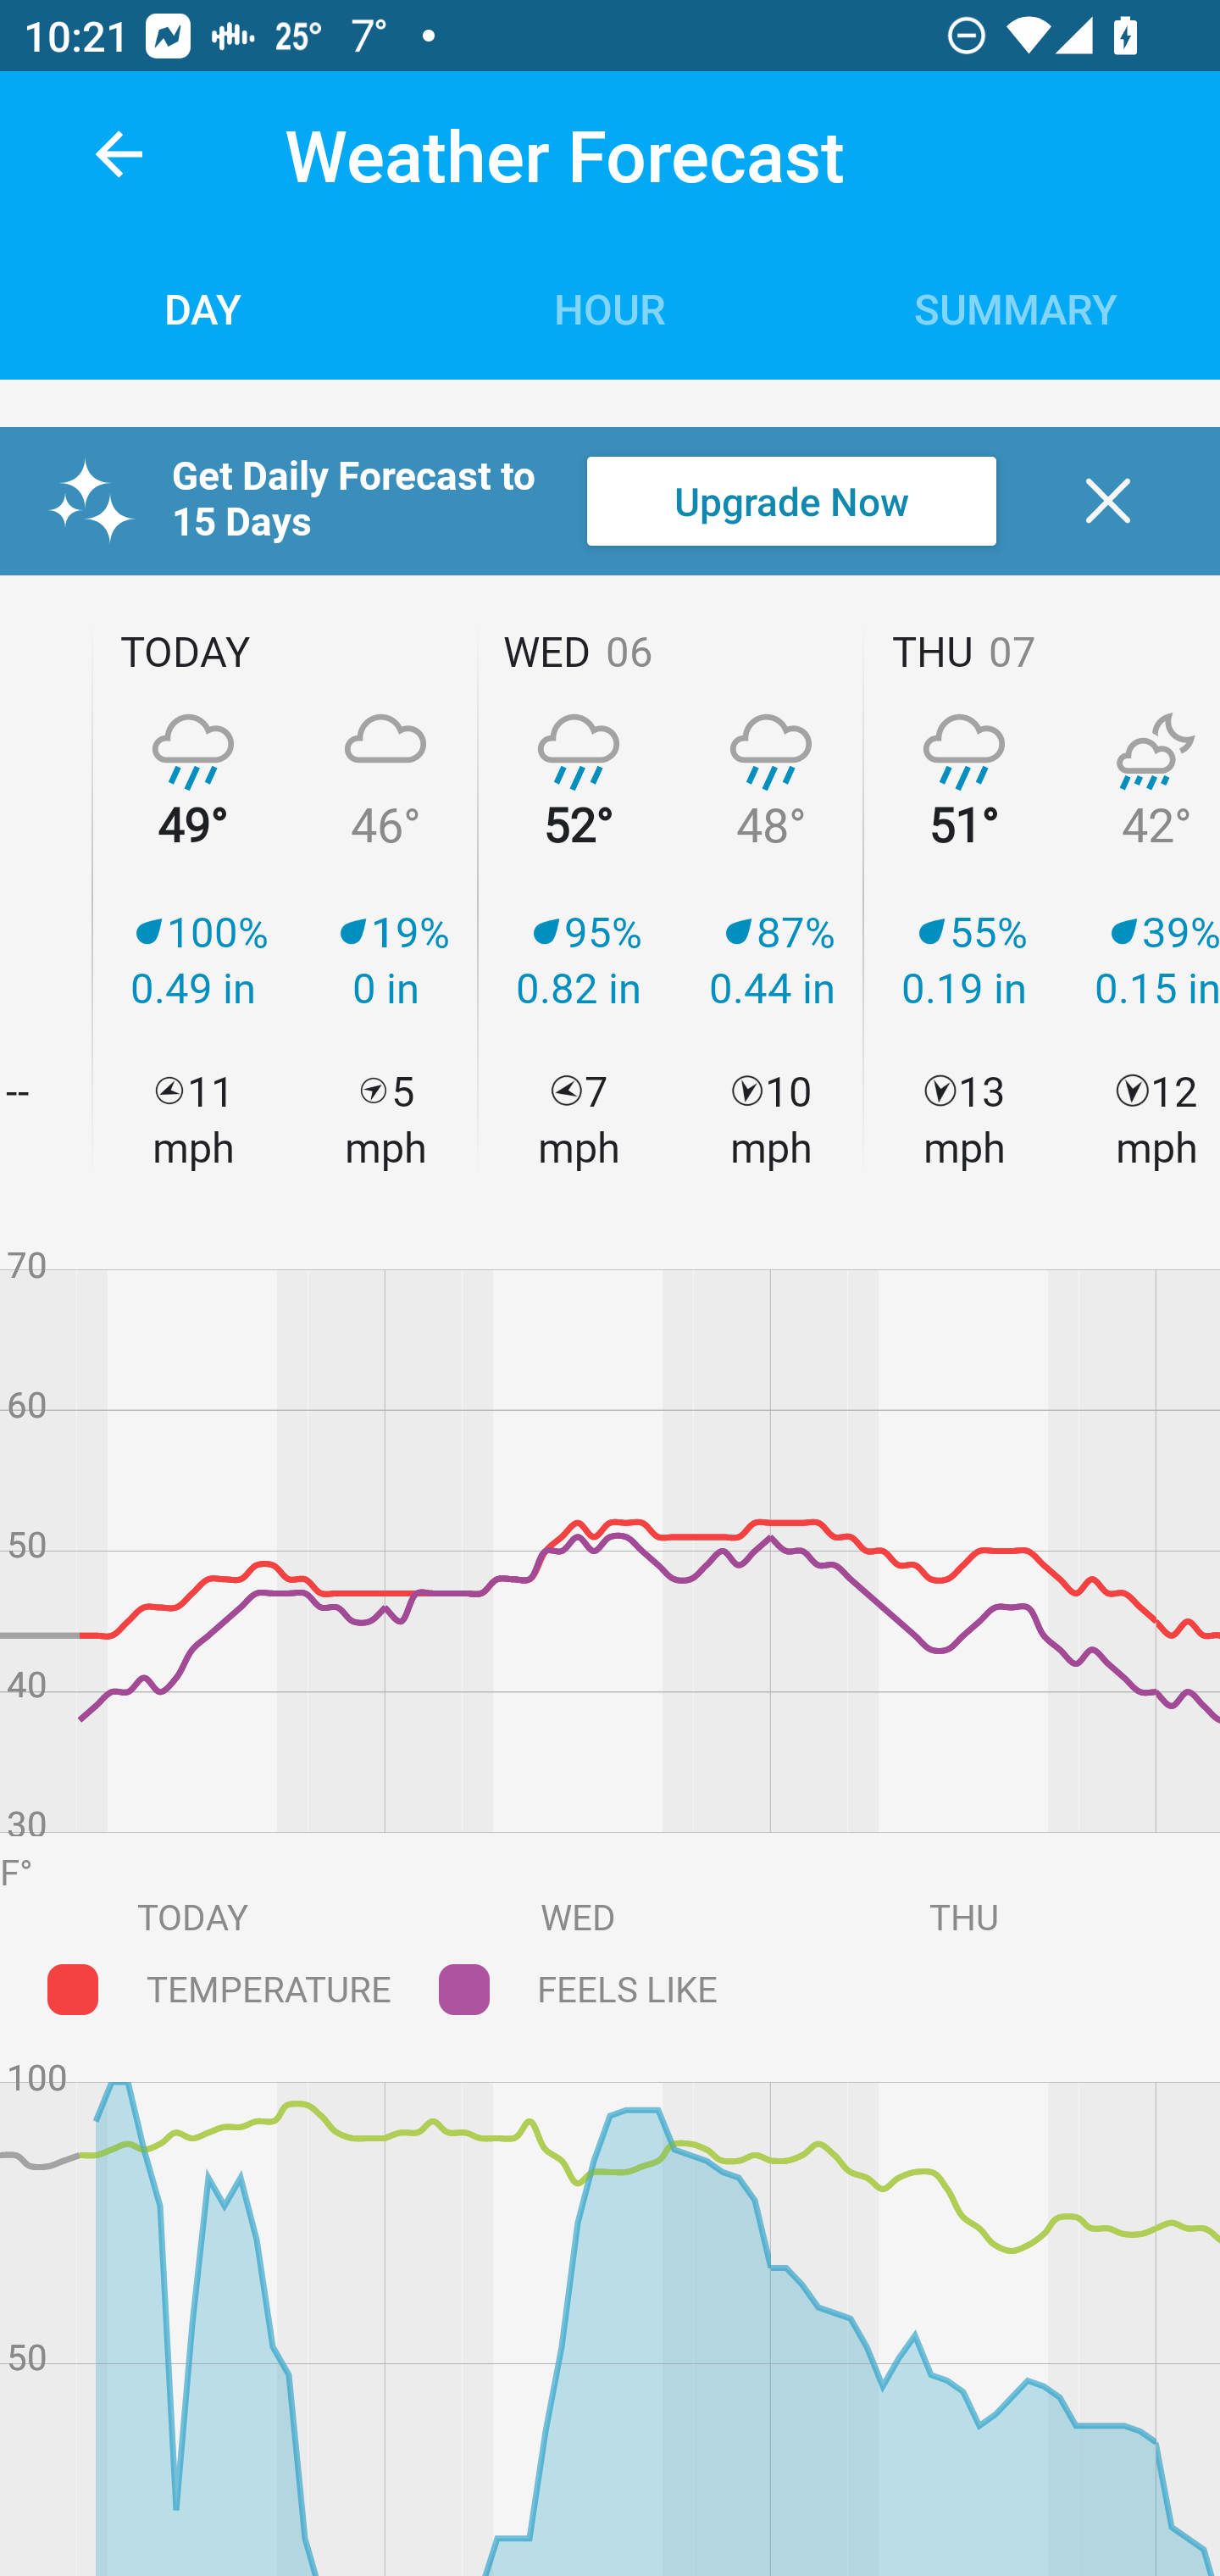 This screenshot has width=1220, height=2576. Describe the element at coordinates (610, 307) in the screenshot. I see `Hour Tab HOUR` at that location.